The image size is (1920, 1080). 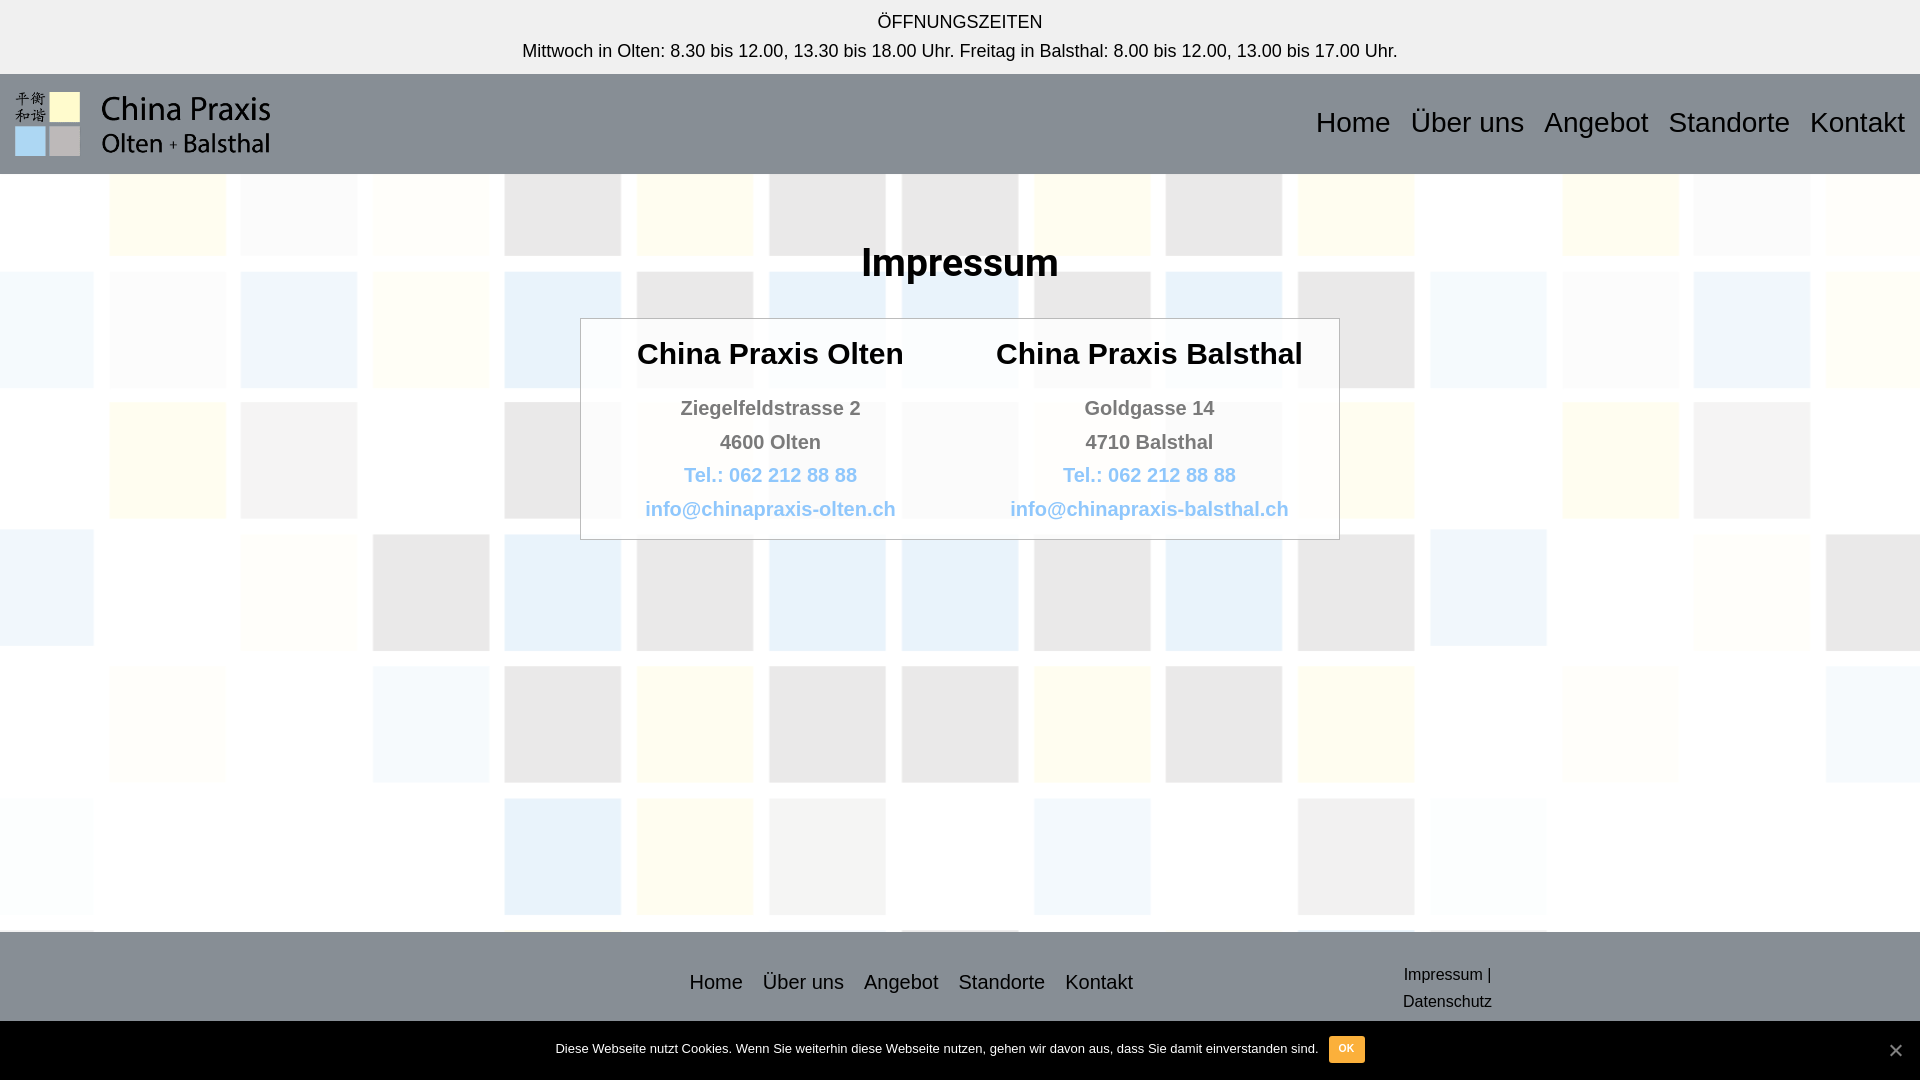 What do you see at coordinates (1002, 982) in the screenshot?
I see `Standorte` at bounding box center [1002, 982].